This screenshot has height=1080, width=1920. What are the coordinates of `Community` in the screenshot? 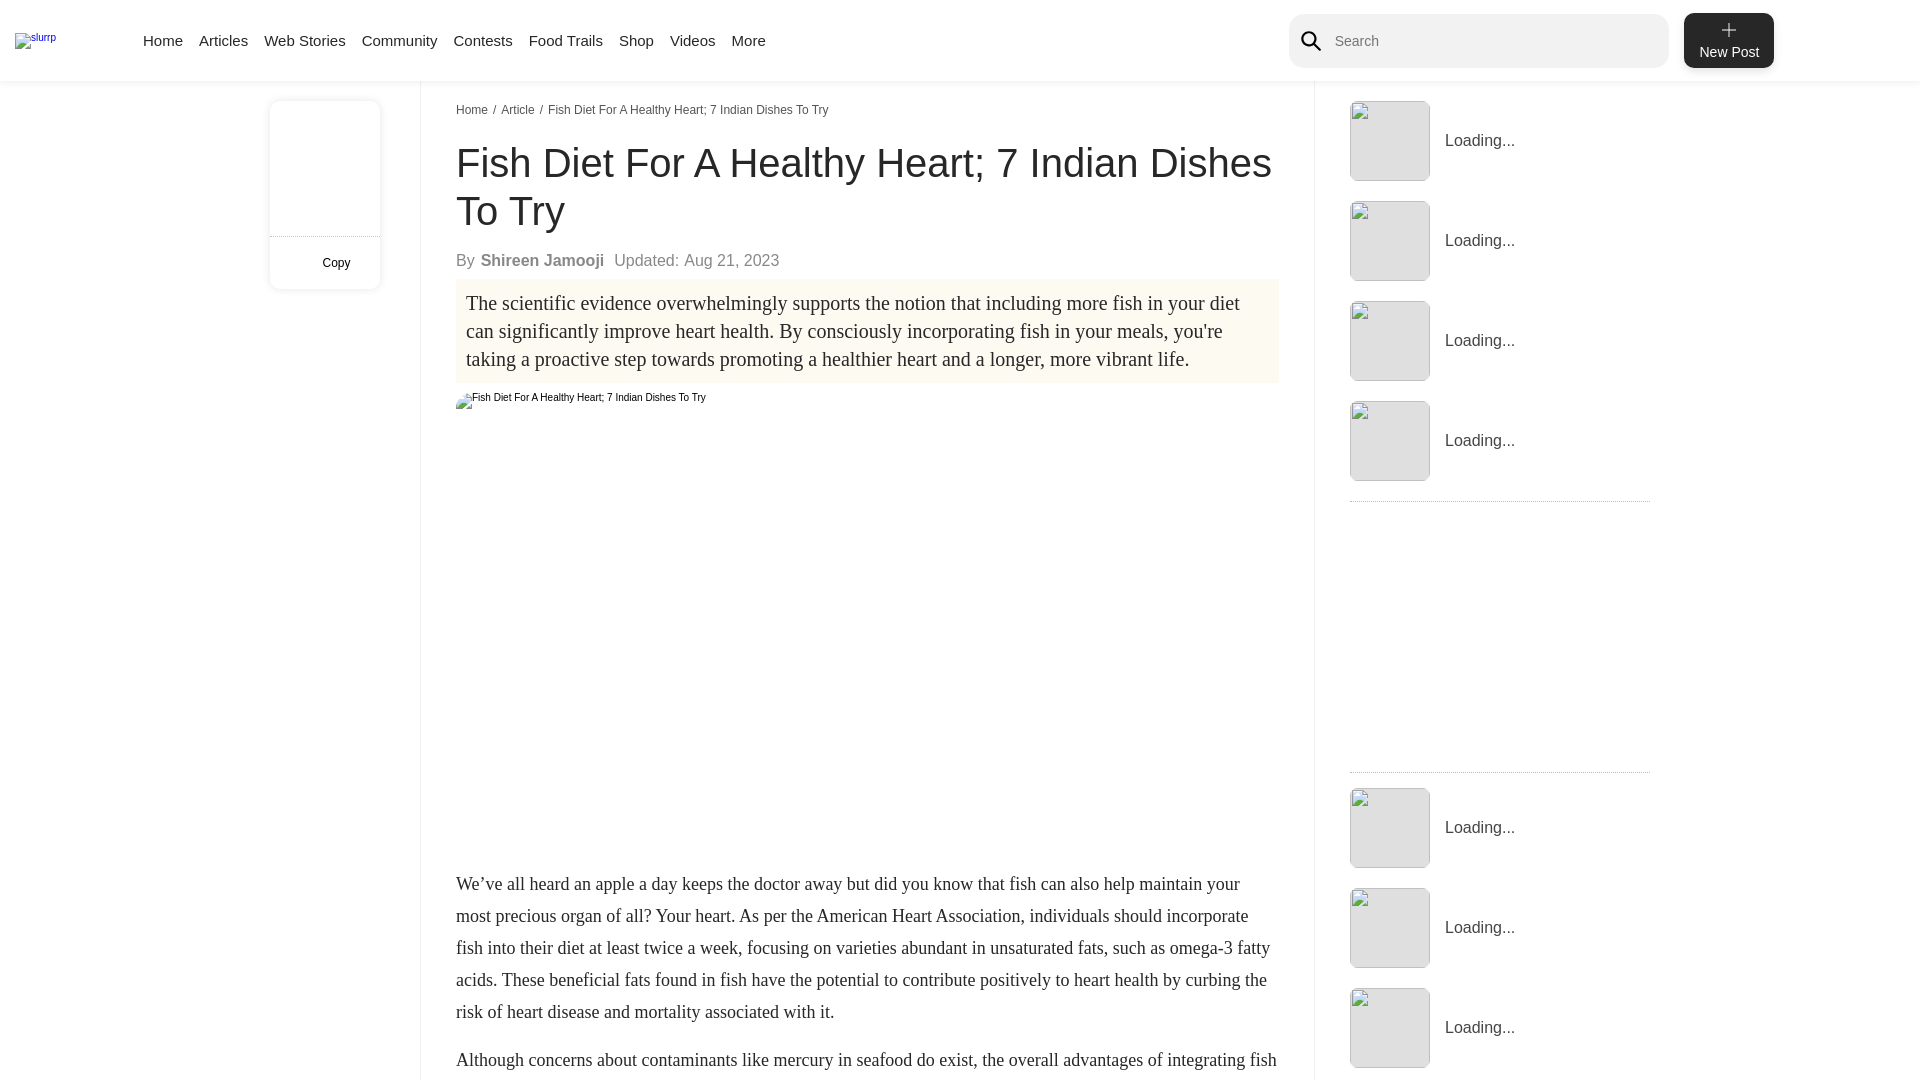 It's located at (400, 40).